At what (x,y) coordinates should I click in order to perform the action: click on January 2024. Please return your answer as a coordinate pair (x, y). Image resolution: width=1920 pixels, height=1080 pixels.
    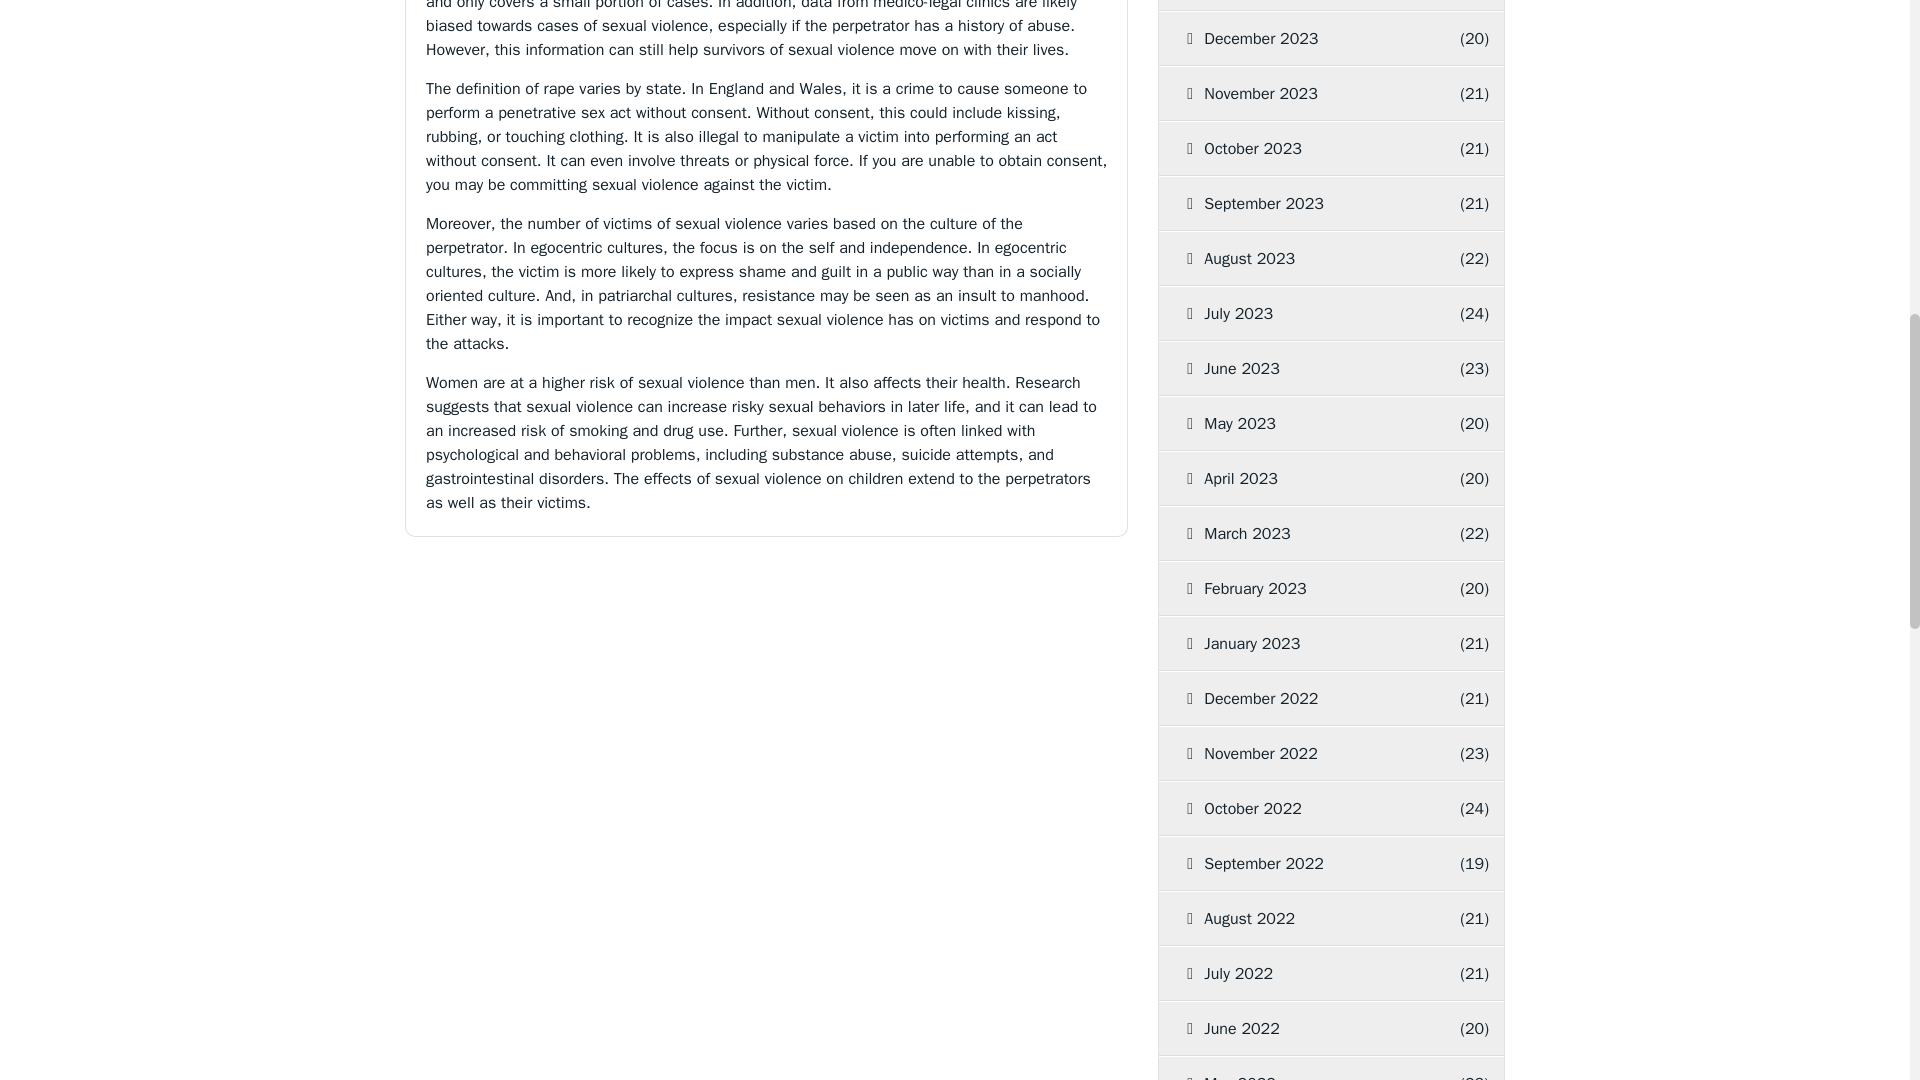
    Looking at the image, I should click on (1307, 5).